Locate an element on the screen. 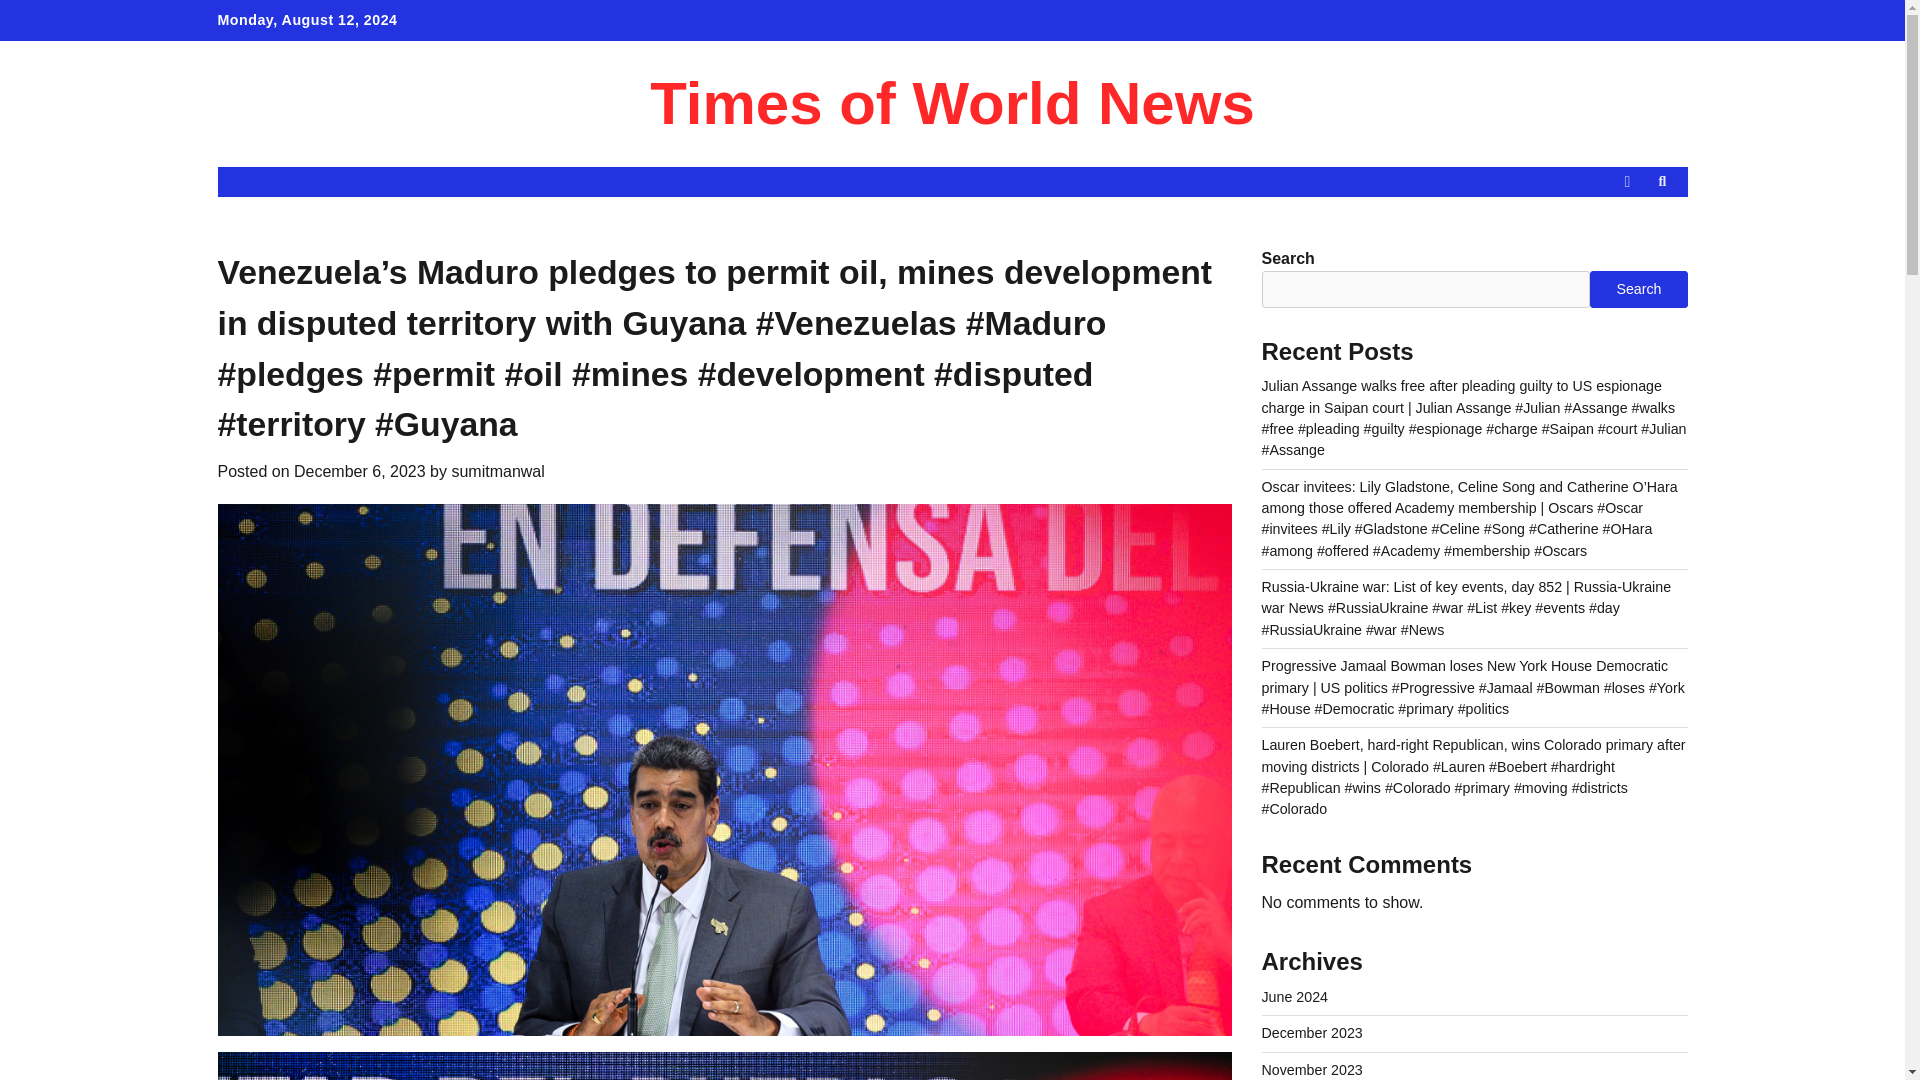 The height and width of the screenshot is (1080, 1920). Search is located at coordinates (1638, 288).